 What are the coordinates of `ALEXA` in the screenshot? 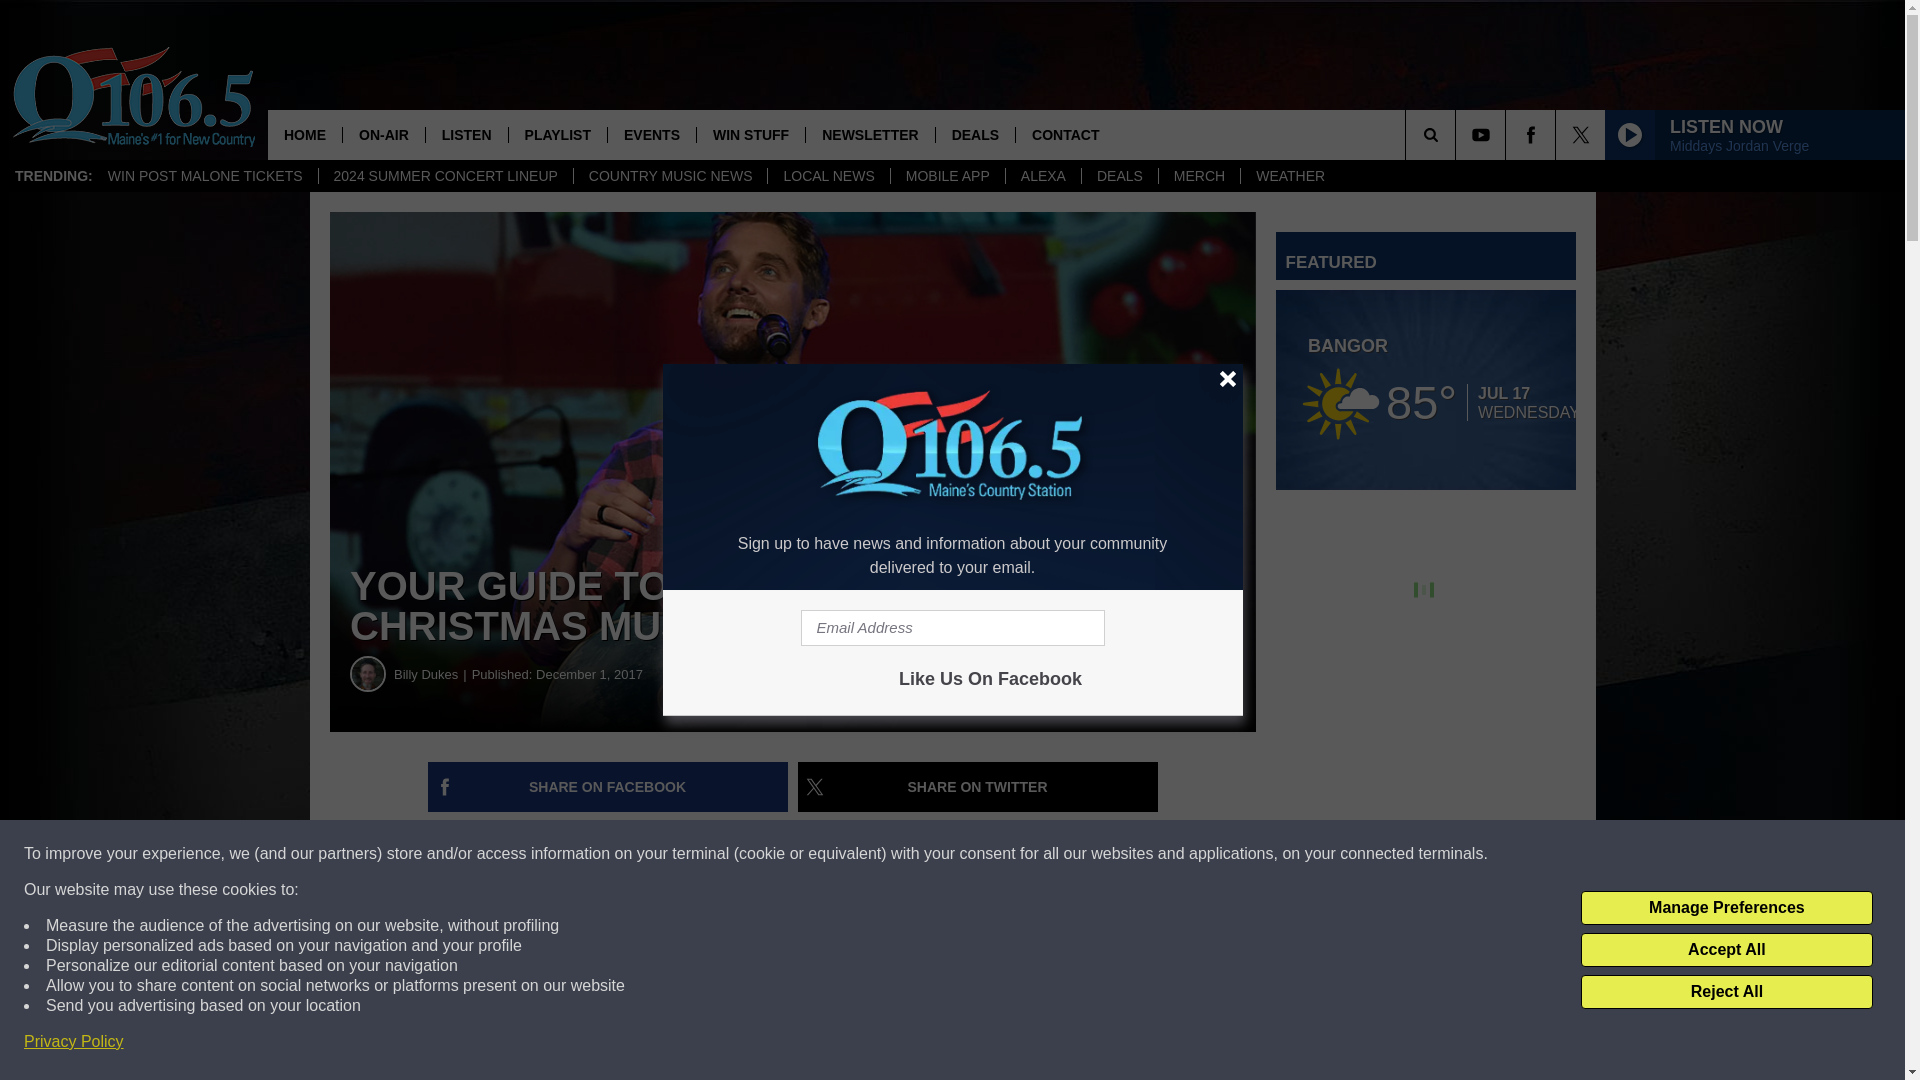 It's located at (1042, 176).